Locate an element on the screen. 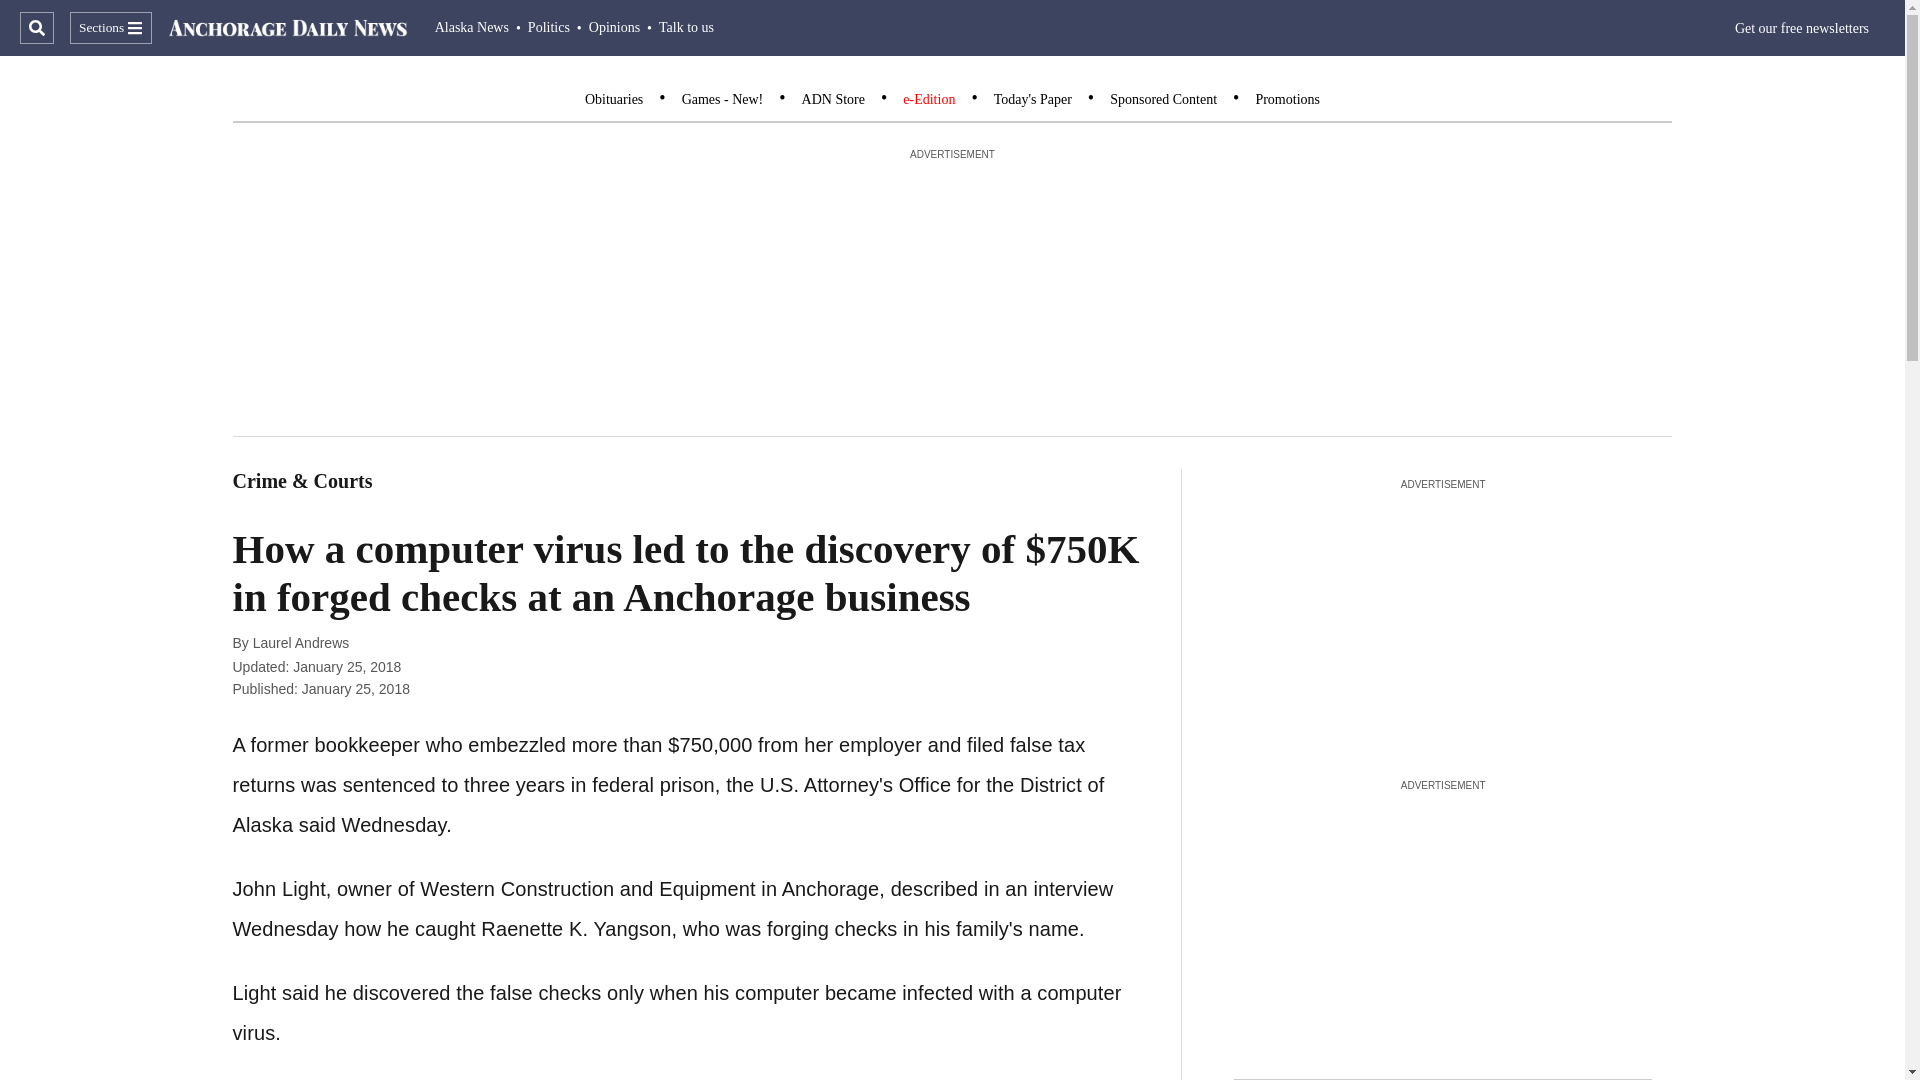 Image resolution: width=1920 pixels, height=1080 pixels. Politics is located at coordinates (549, 27).